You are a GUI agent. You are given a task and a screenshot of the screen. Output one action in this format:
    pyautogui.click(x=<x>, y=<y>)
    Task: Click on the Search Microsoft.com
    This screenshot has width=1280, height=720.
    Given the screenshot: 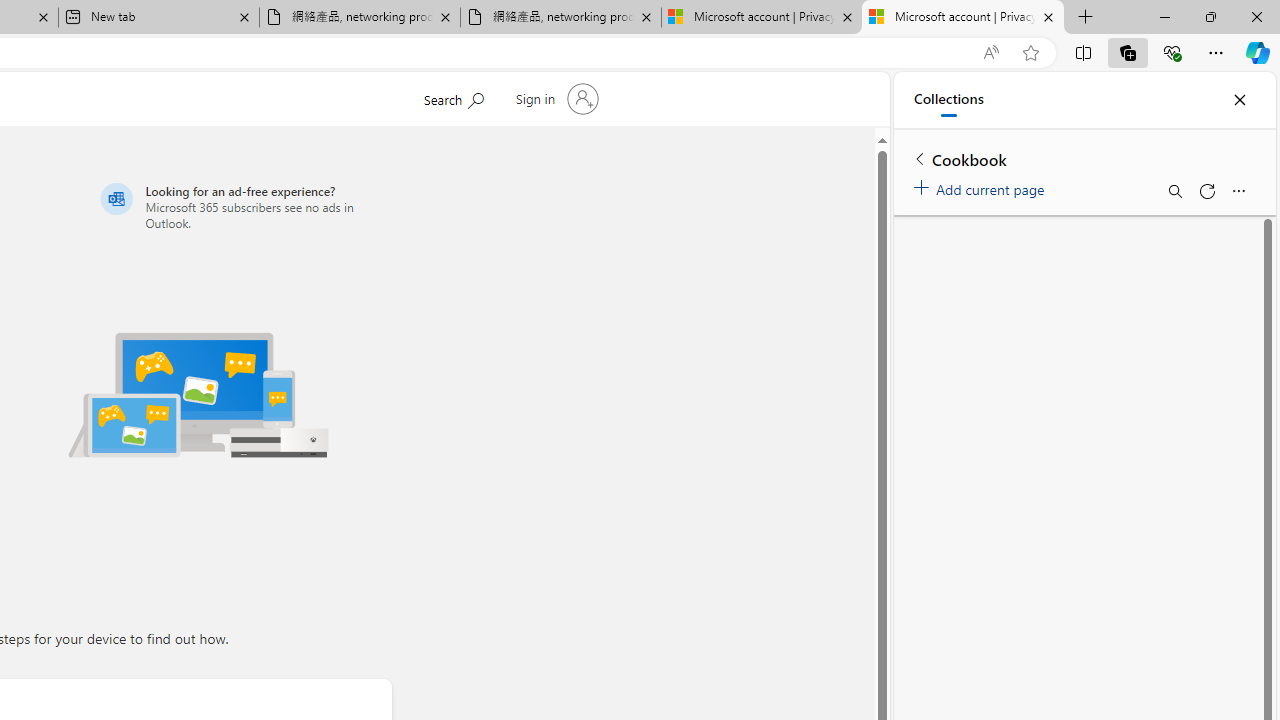 What is the action you would take?
    pyautogui.click(x=452, y=97)
    